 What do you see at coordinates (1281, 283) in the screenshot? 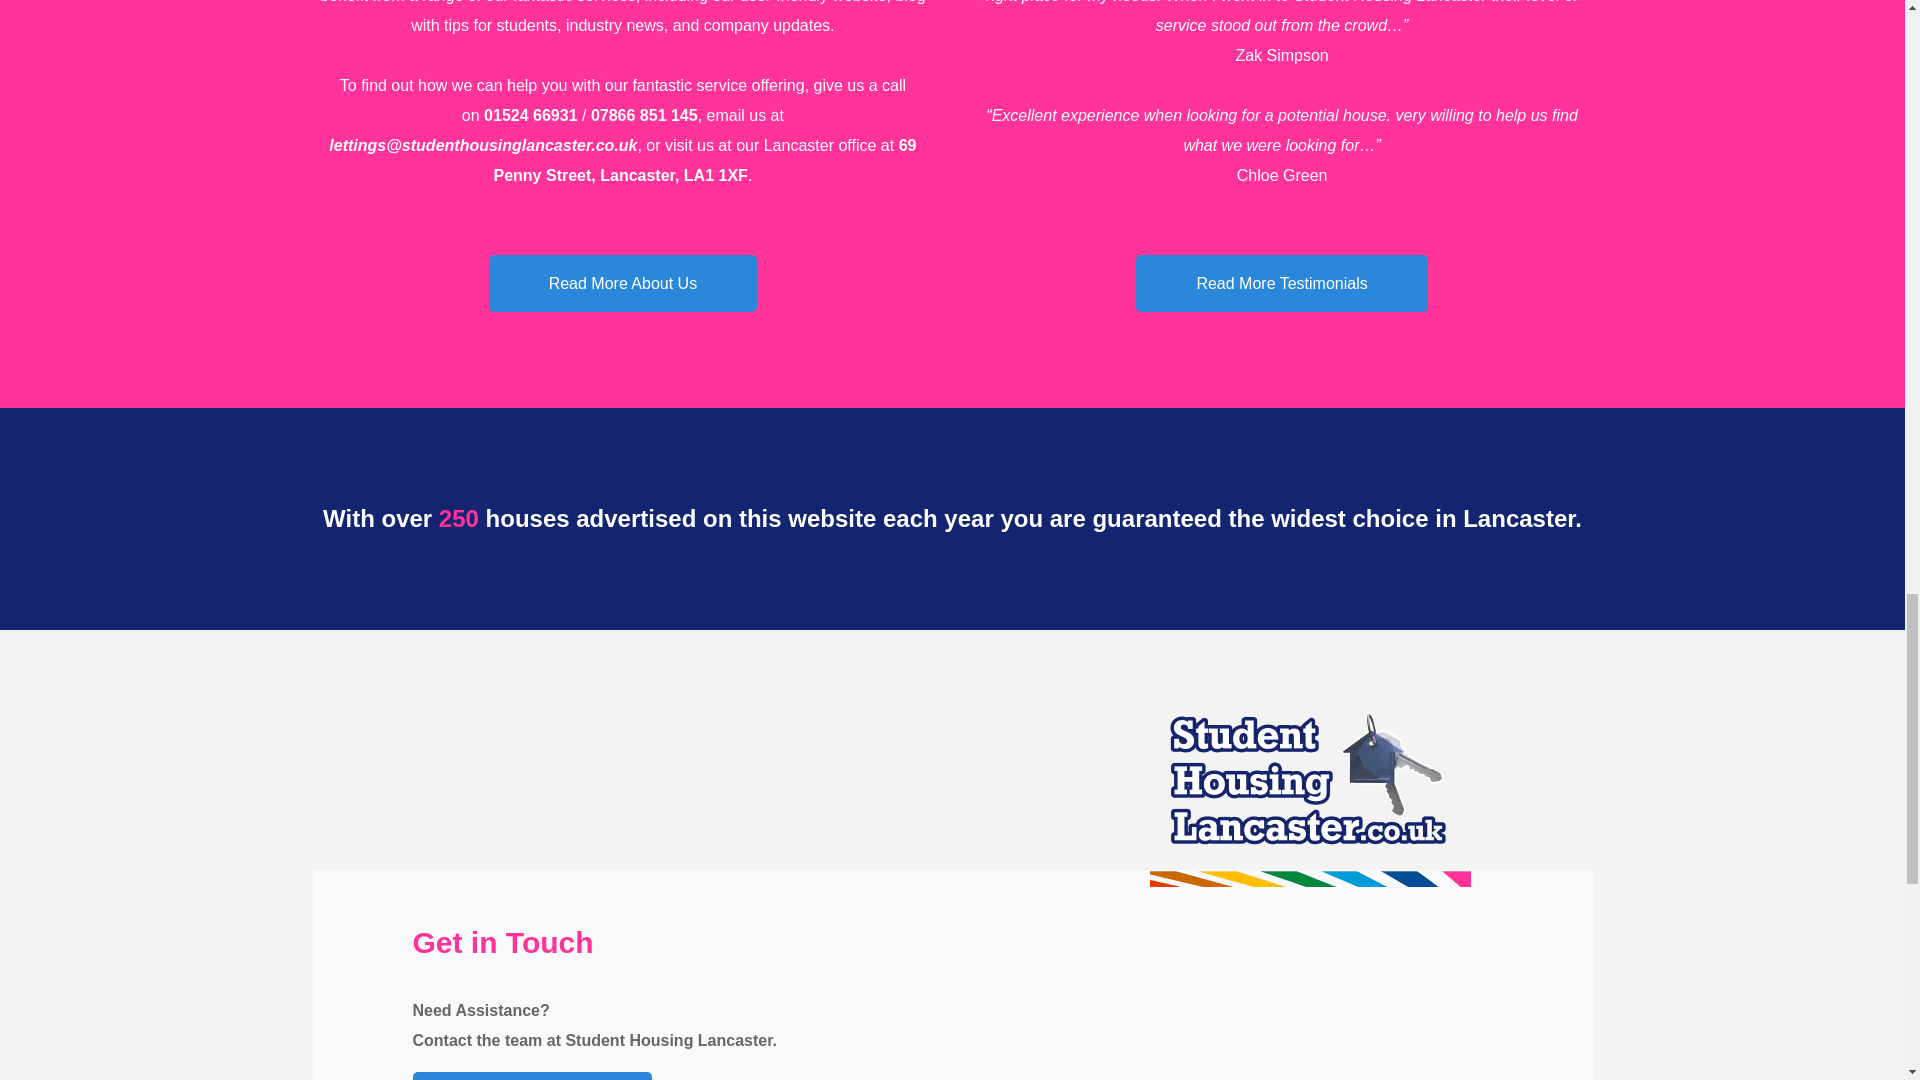
I see `Read More Testimonials` at bounding box center [1281, 283].